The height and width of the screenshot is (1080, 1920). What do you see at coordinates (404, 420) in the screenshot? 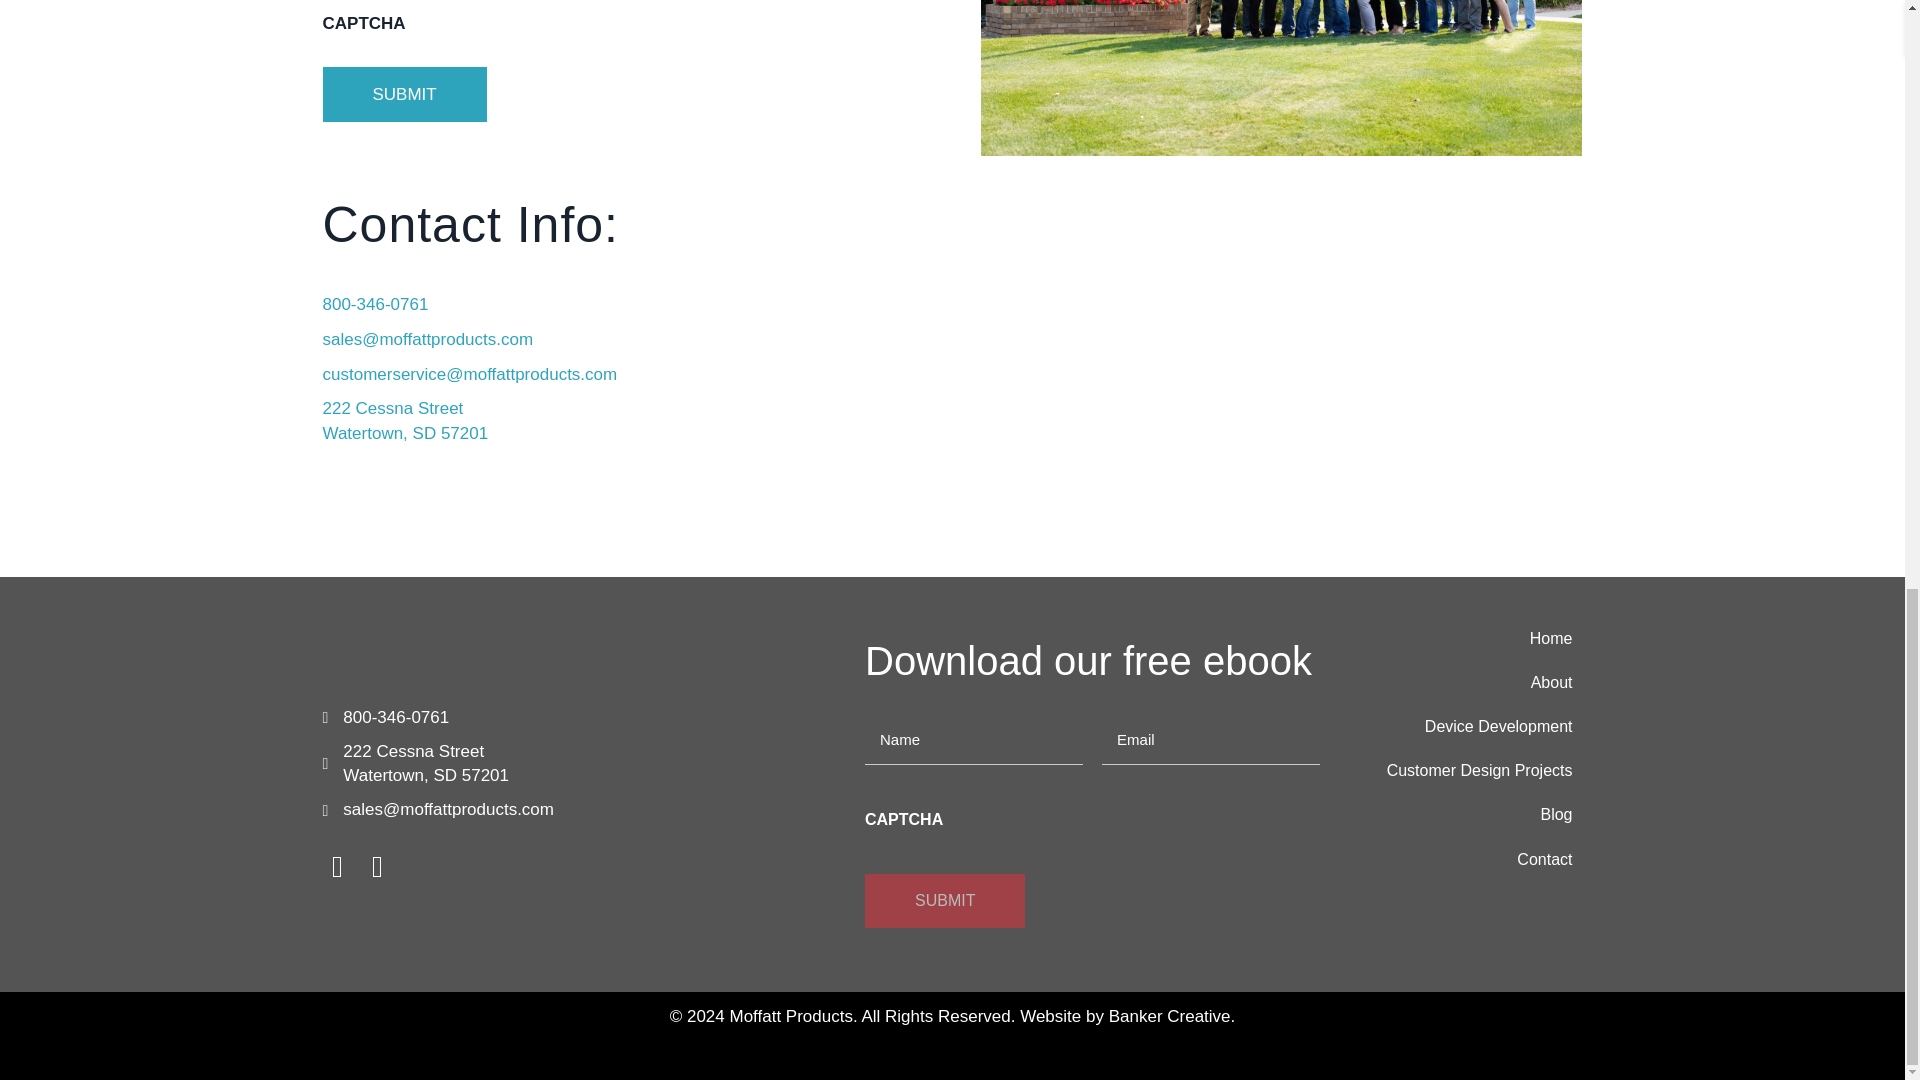
I see `800-346-0761` at bounding box center [404, 420].